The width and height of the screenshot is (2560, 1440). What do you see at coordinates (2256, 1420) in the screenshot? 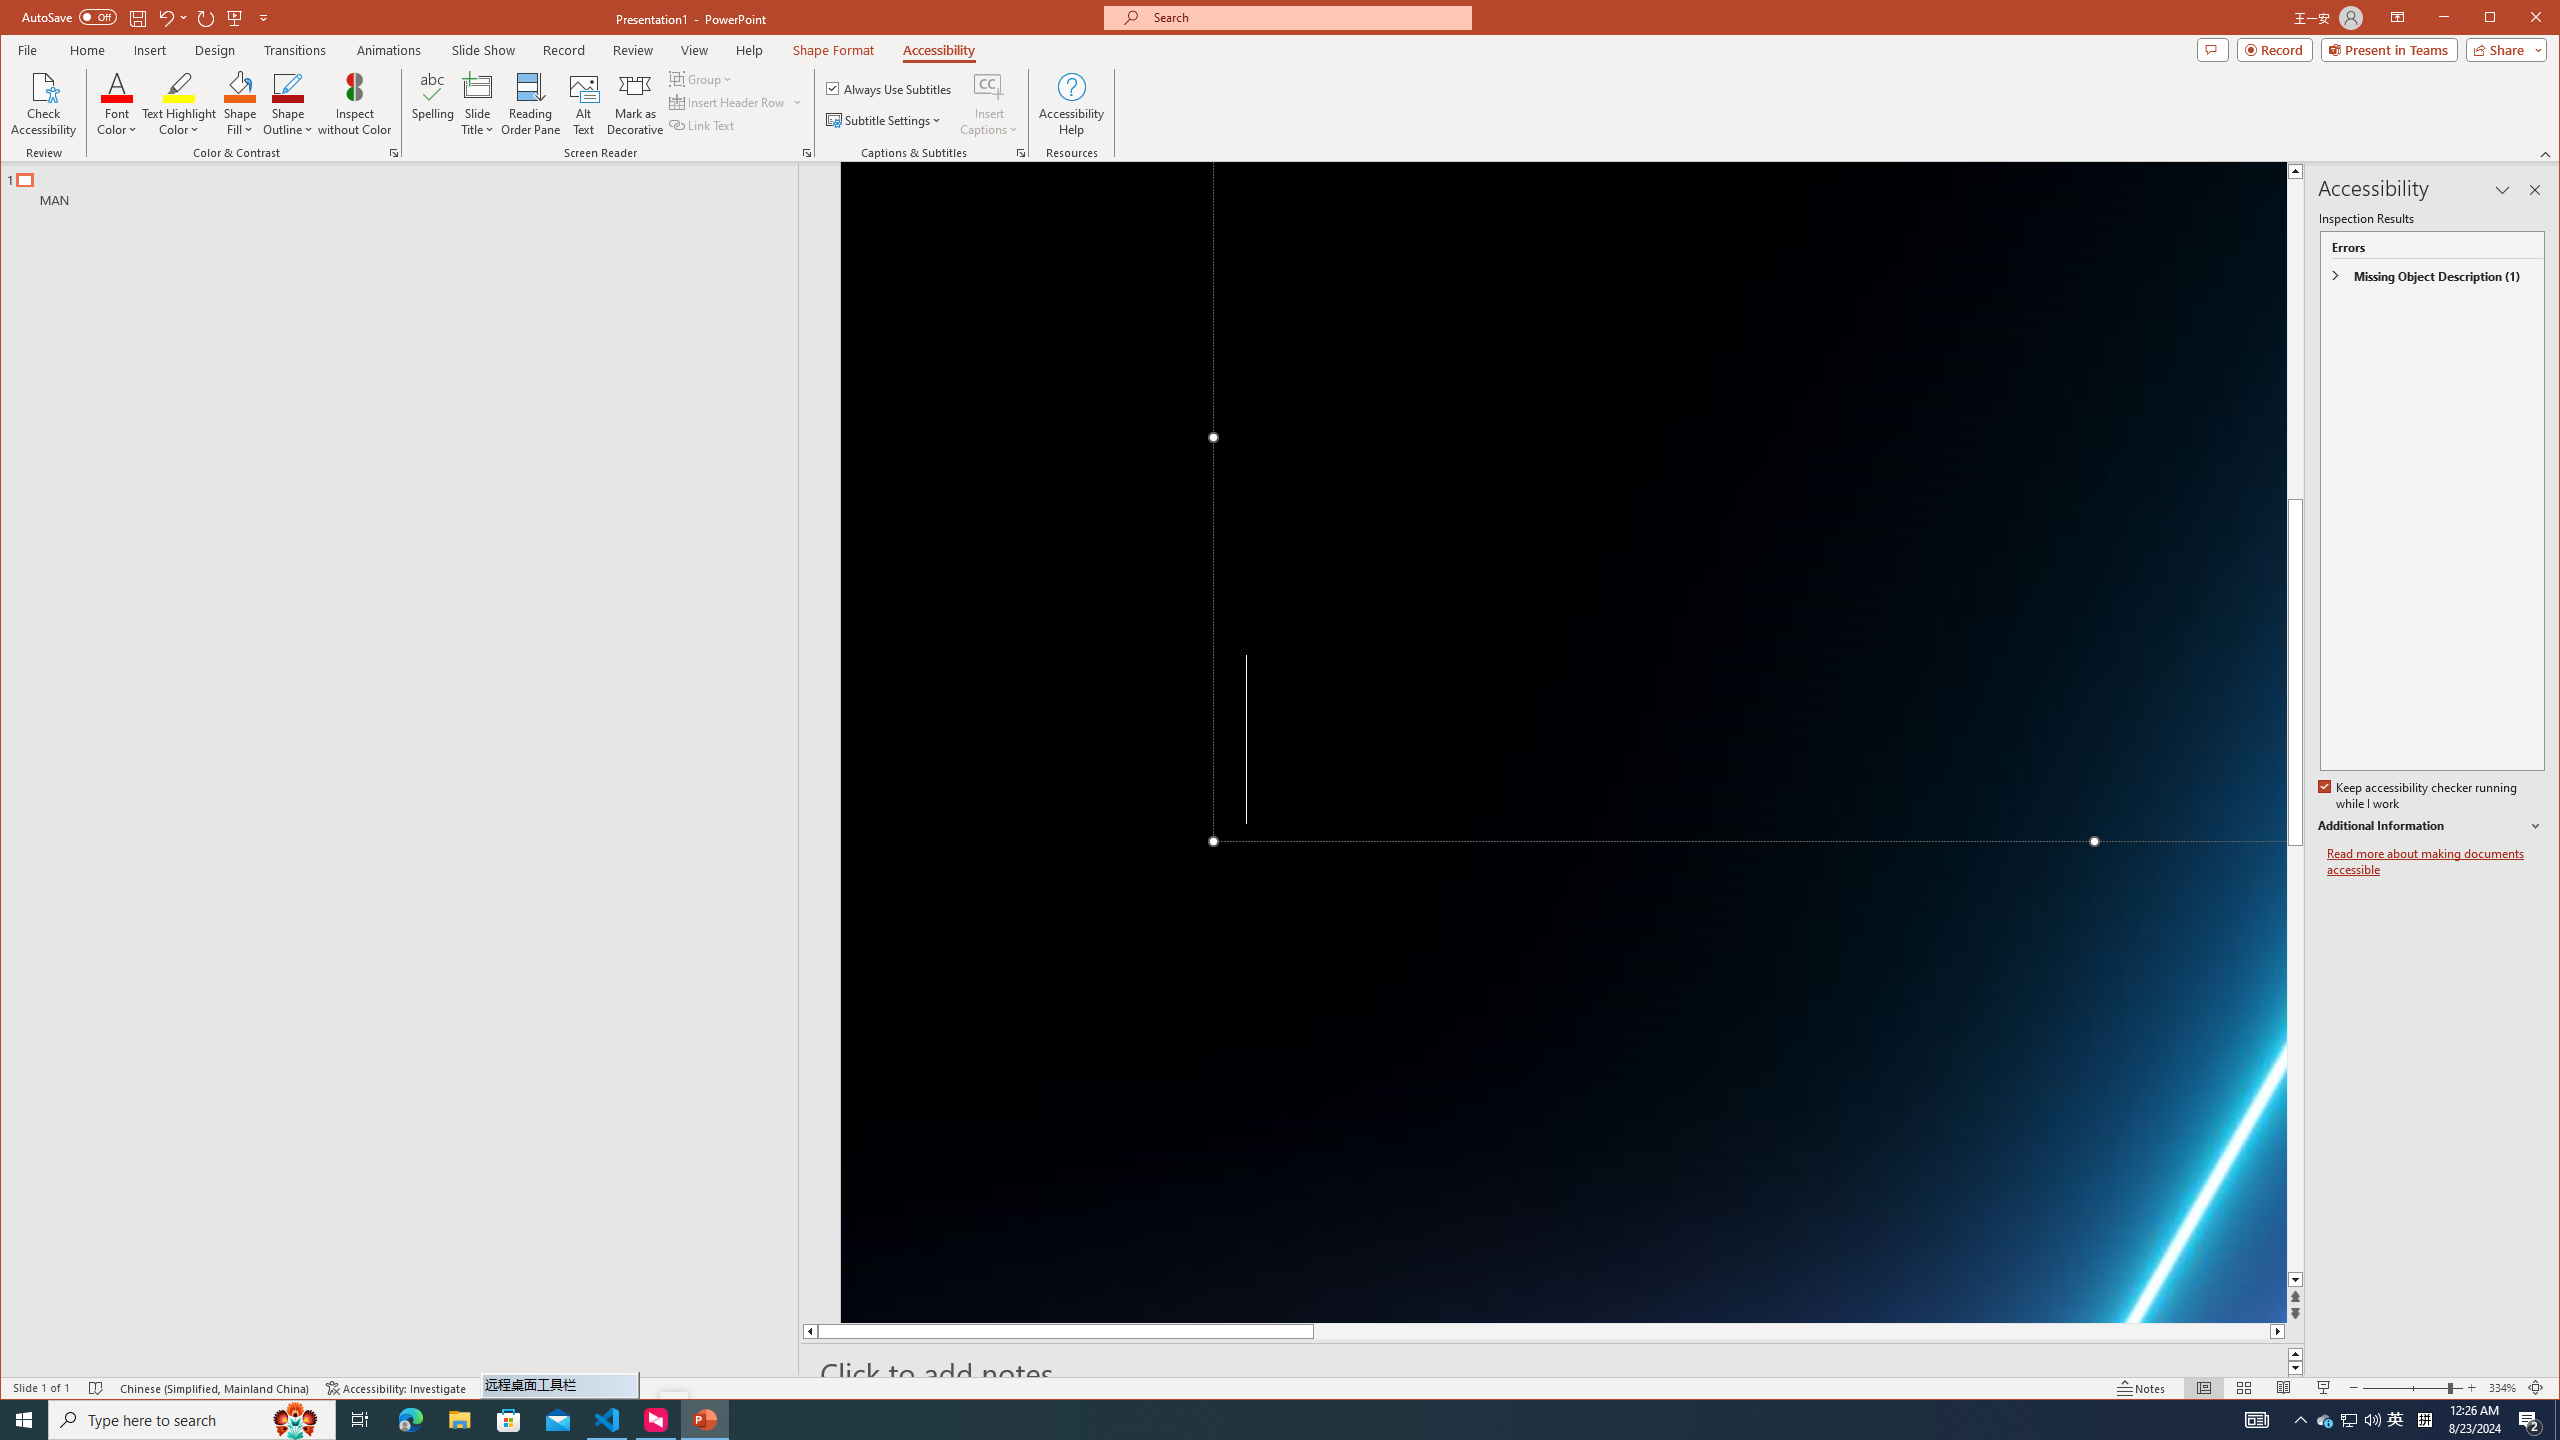
I see `AutomationID: 4105` at bounding box center [2256, 1420].